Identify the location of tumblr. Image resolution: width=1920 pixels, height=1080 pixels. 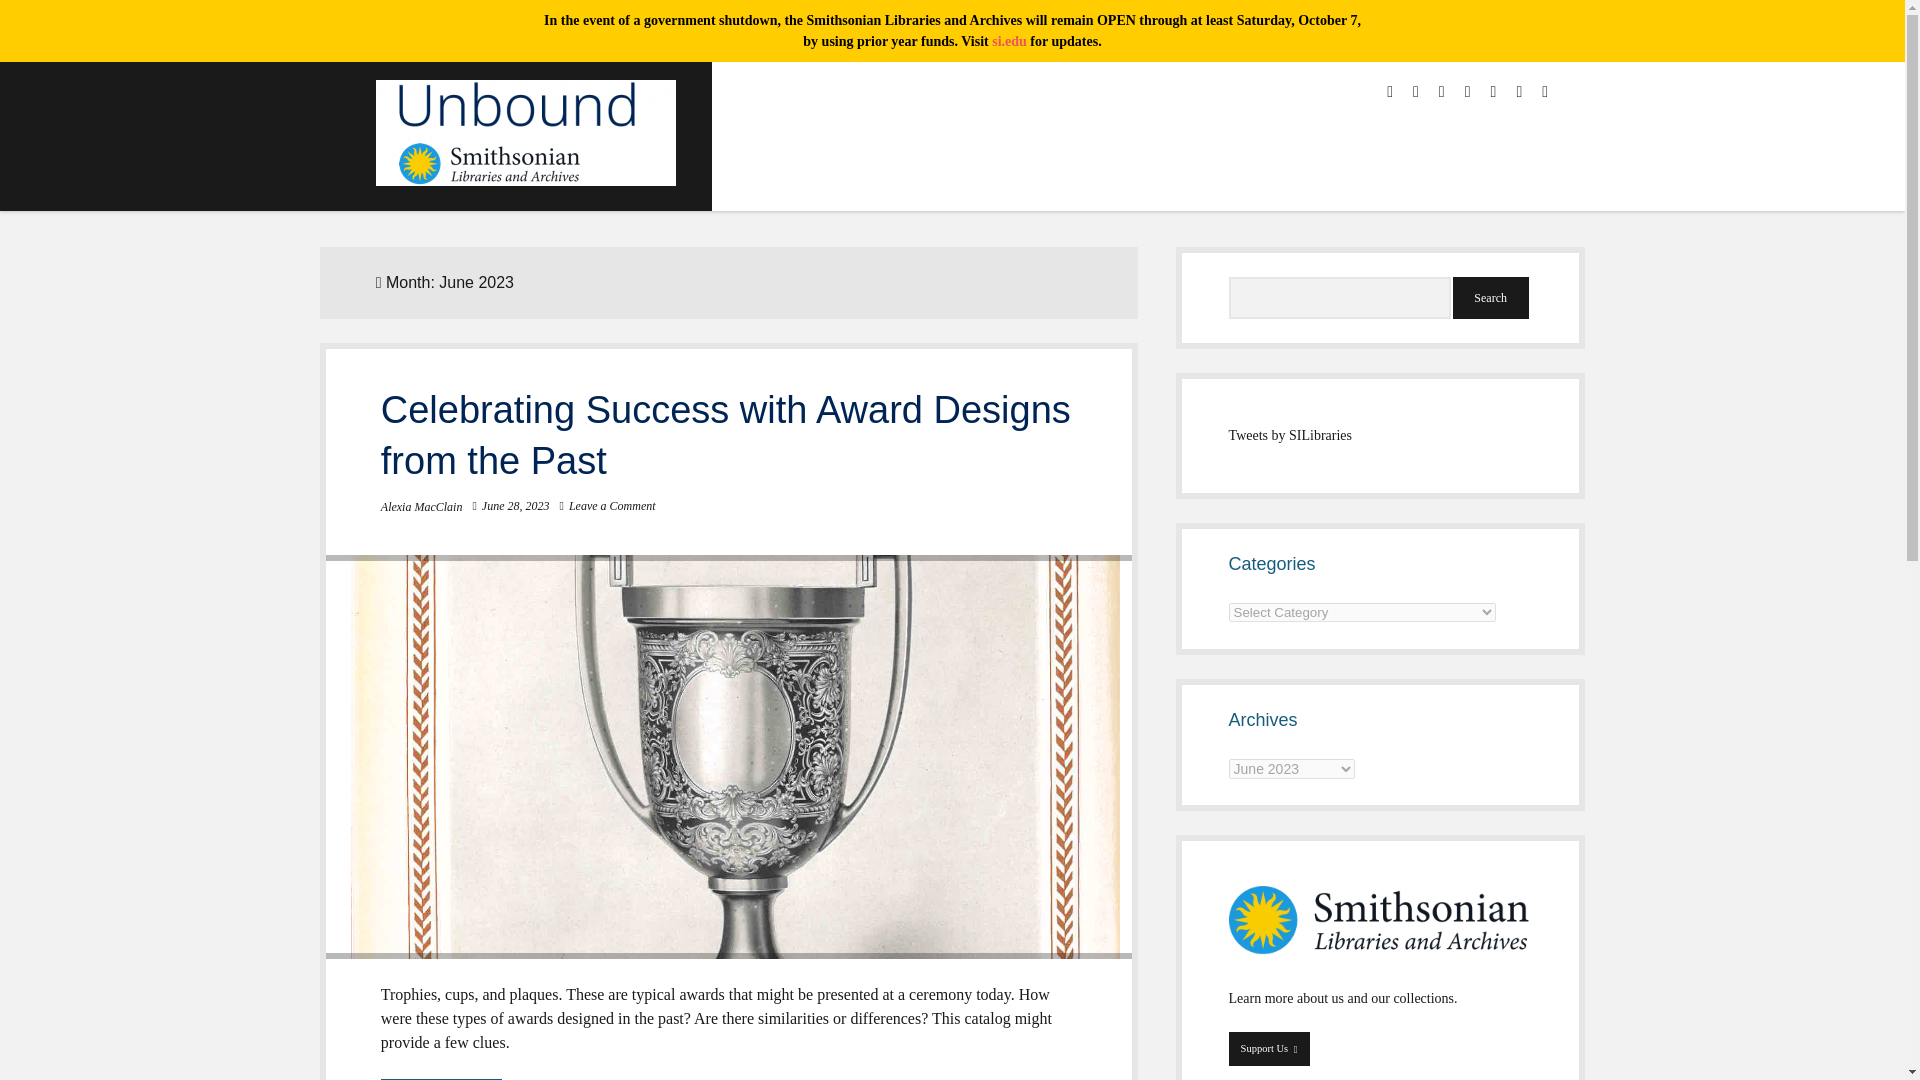
(1544, 92).